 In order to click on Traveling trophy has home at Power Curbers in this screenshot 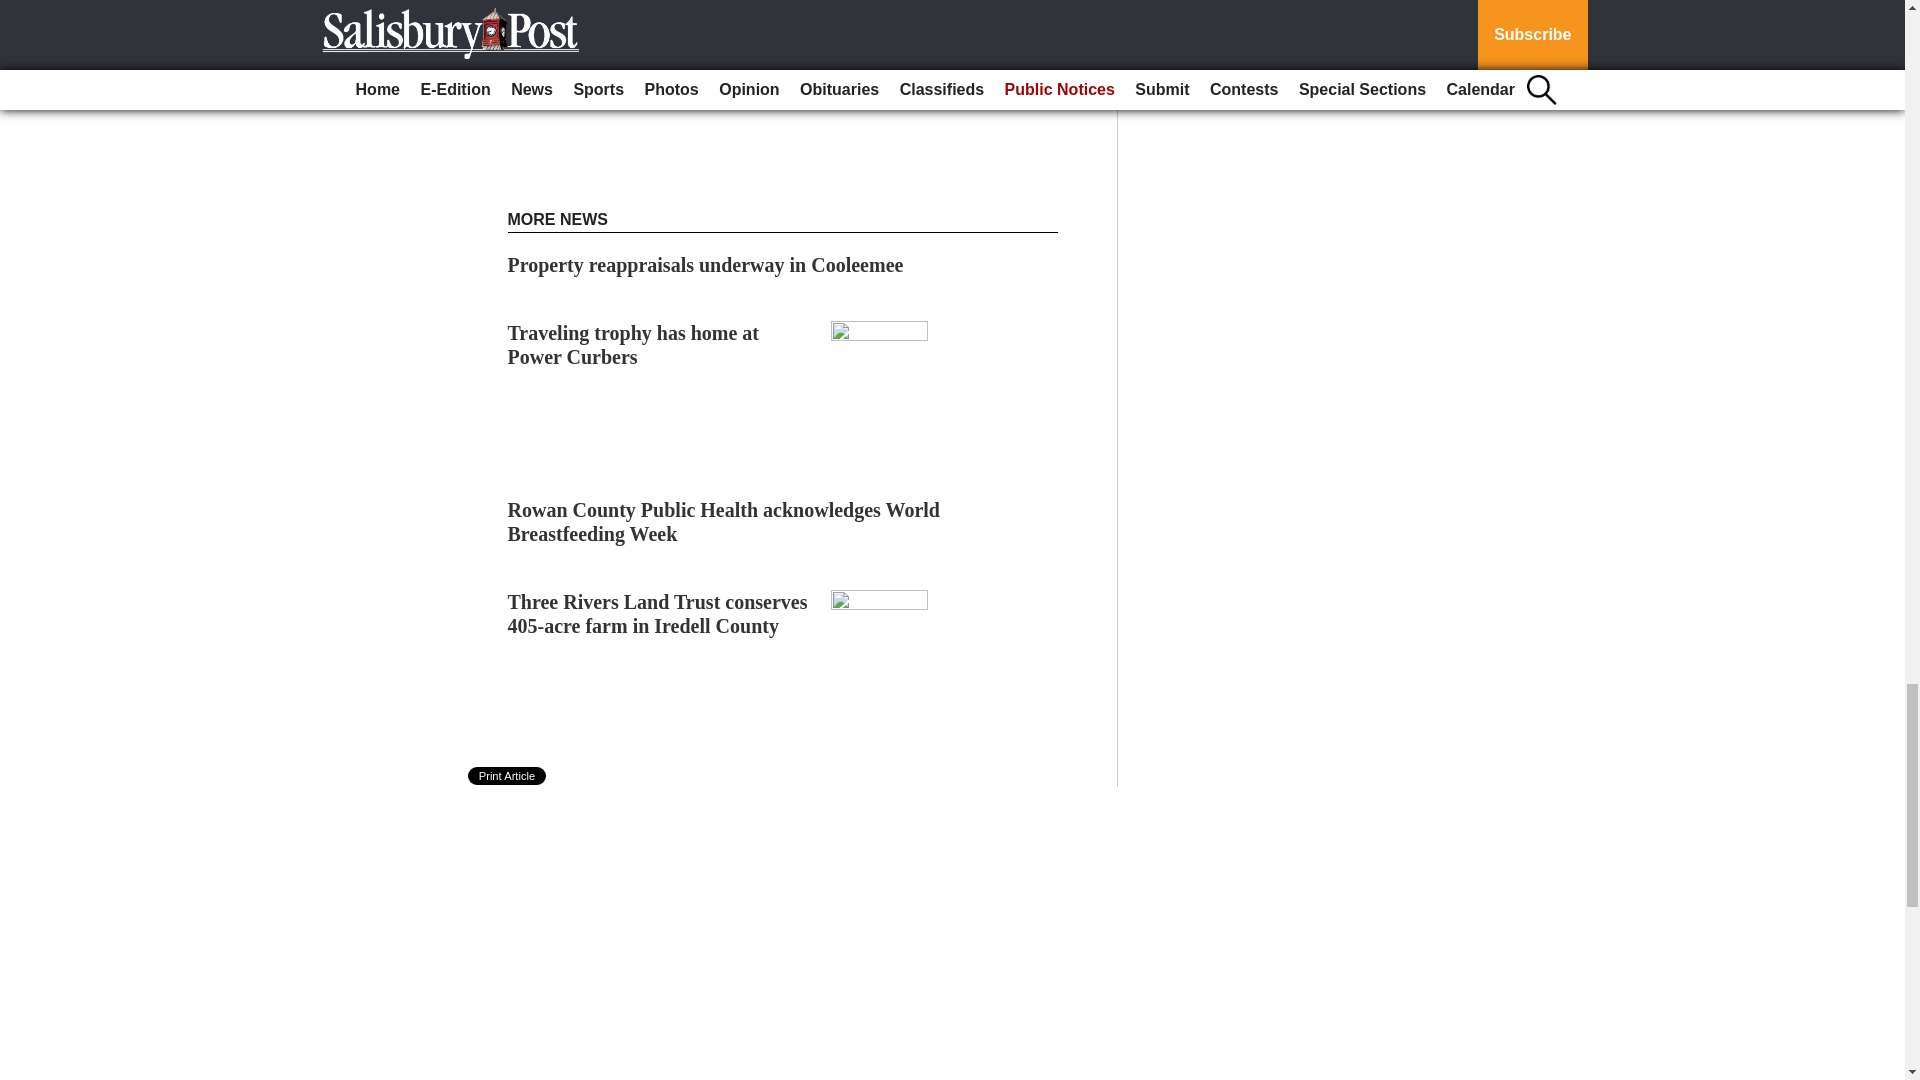, I will do `click(634, 344)`.